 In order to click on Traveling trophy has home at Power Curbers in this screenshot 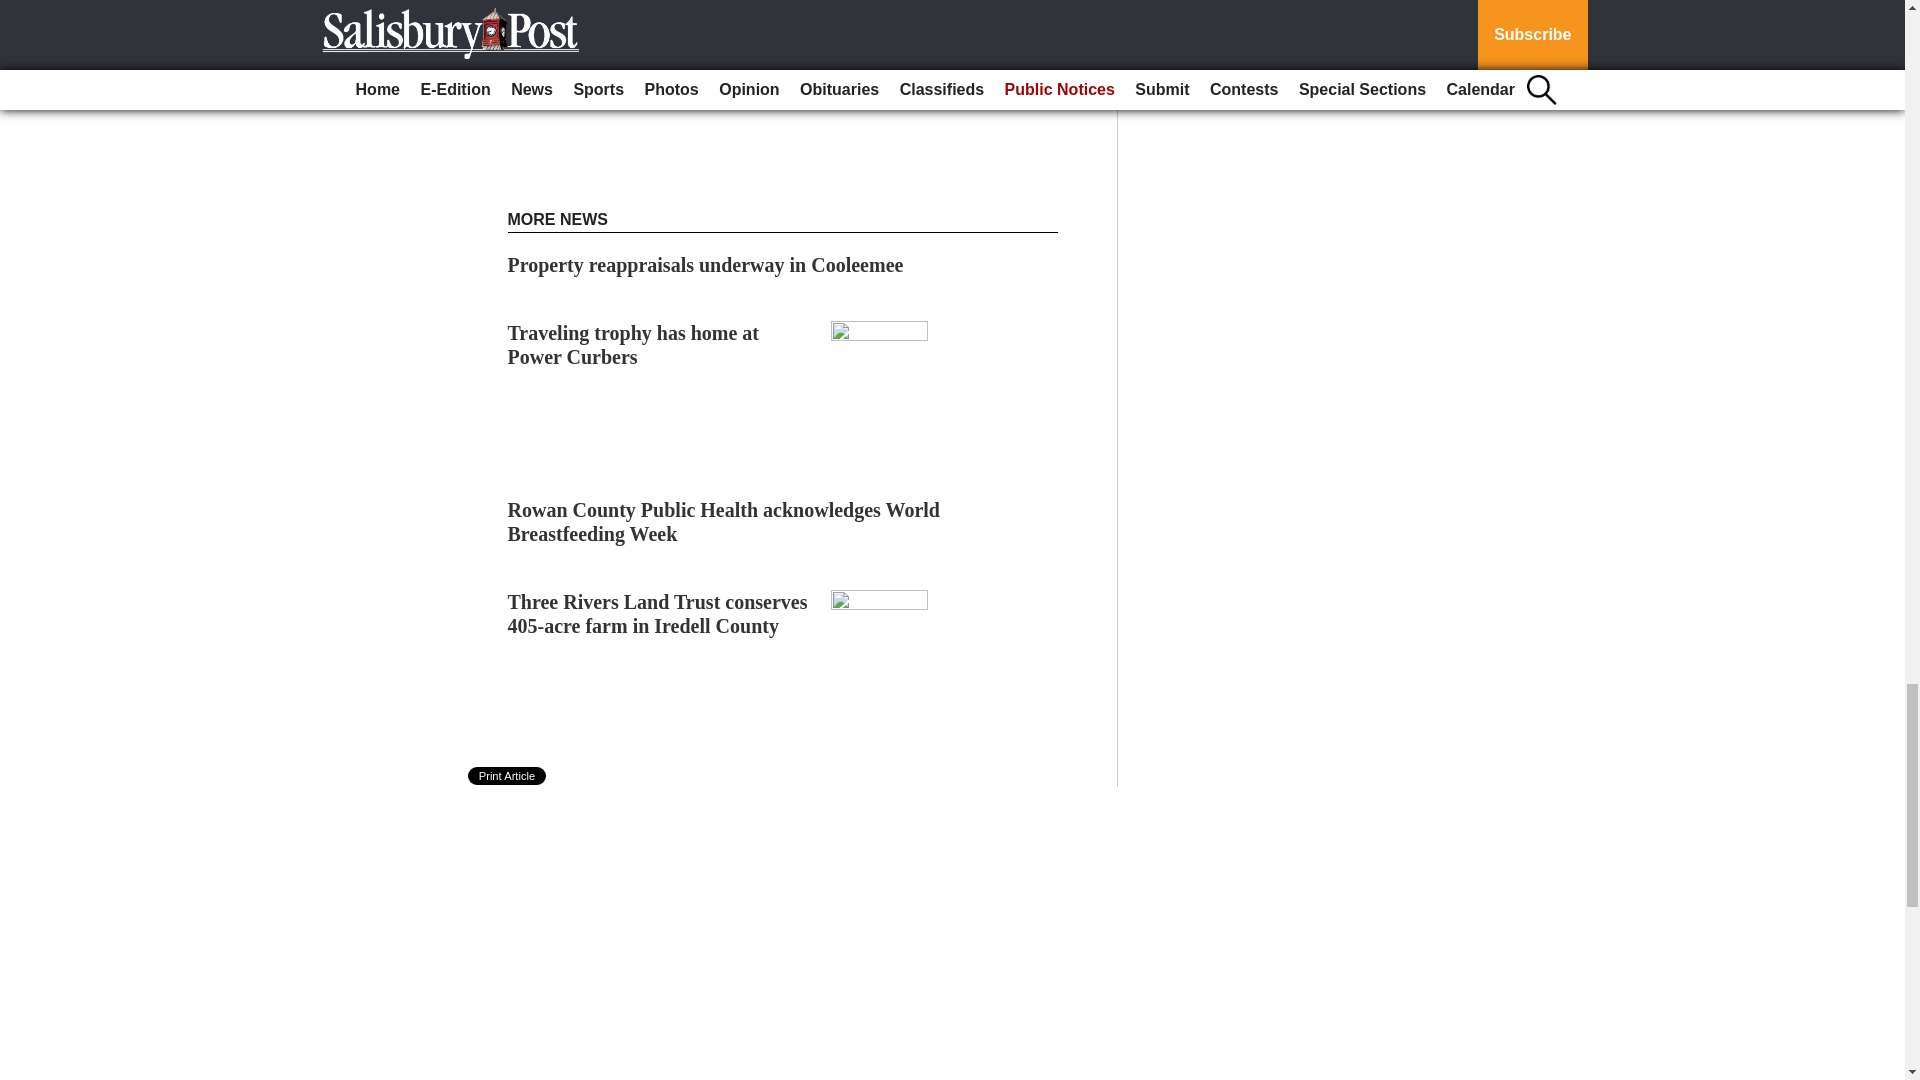, I will do `click(634, 344)`.